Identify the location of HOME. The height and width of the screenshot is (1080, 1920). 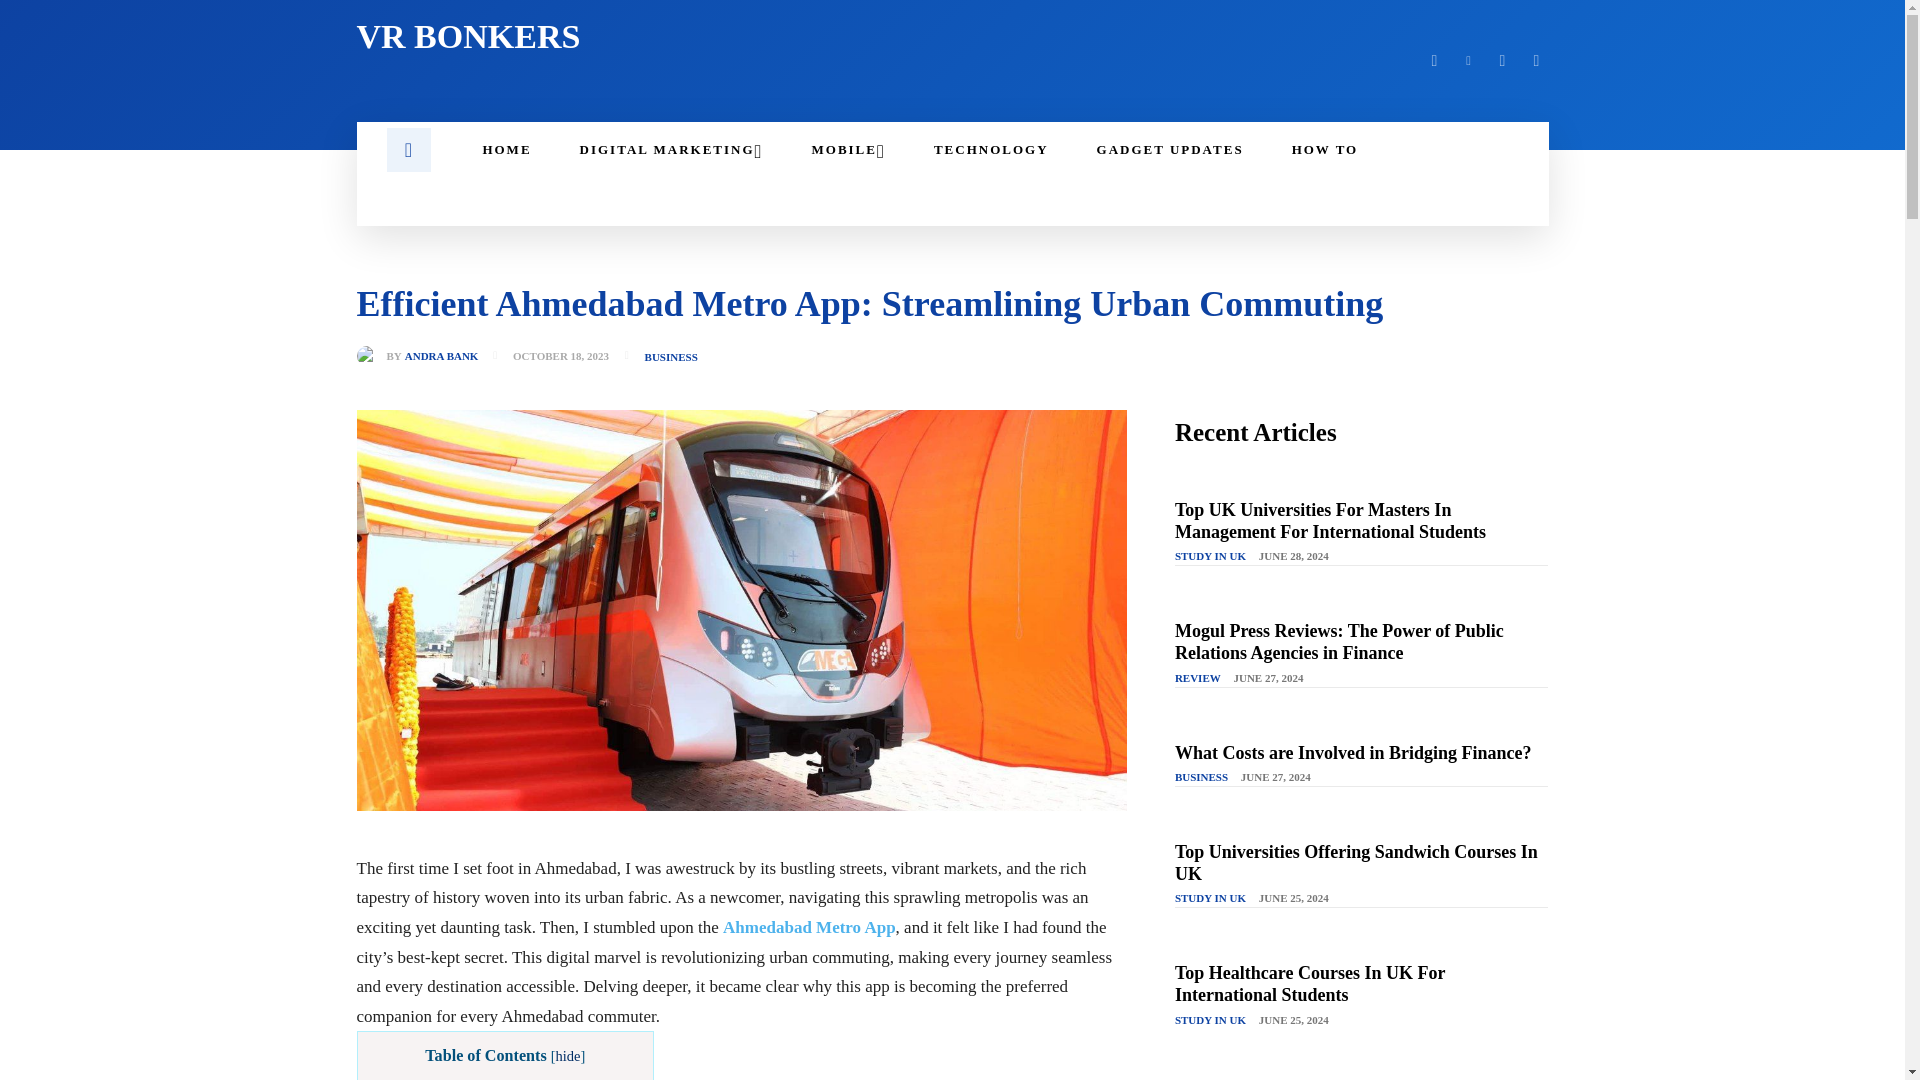
(506, 150).